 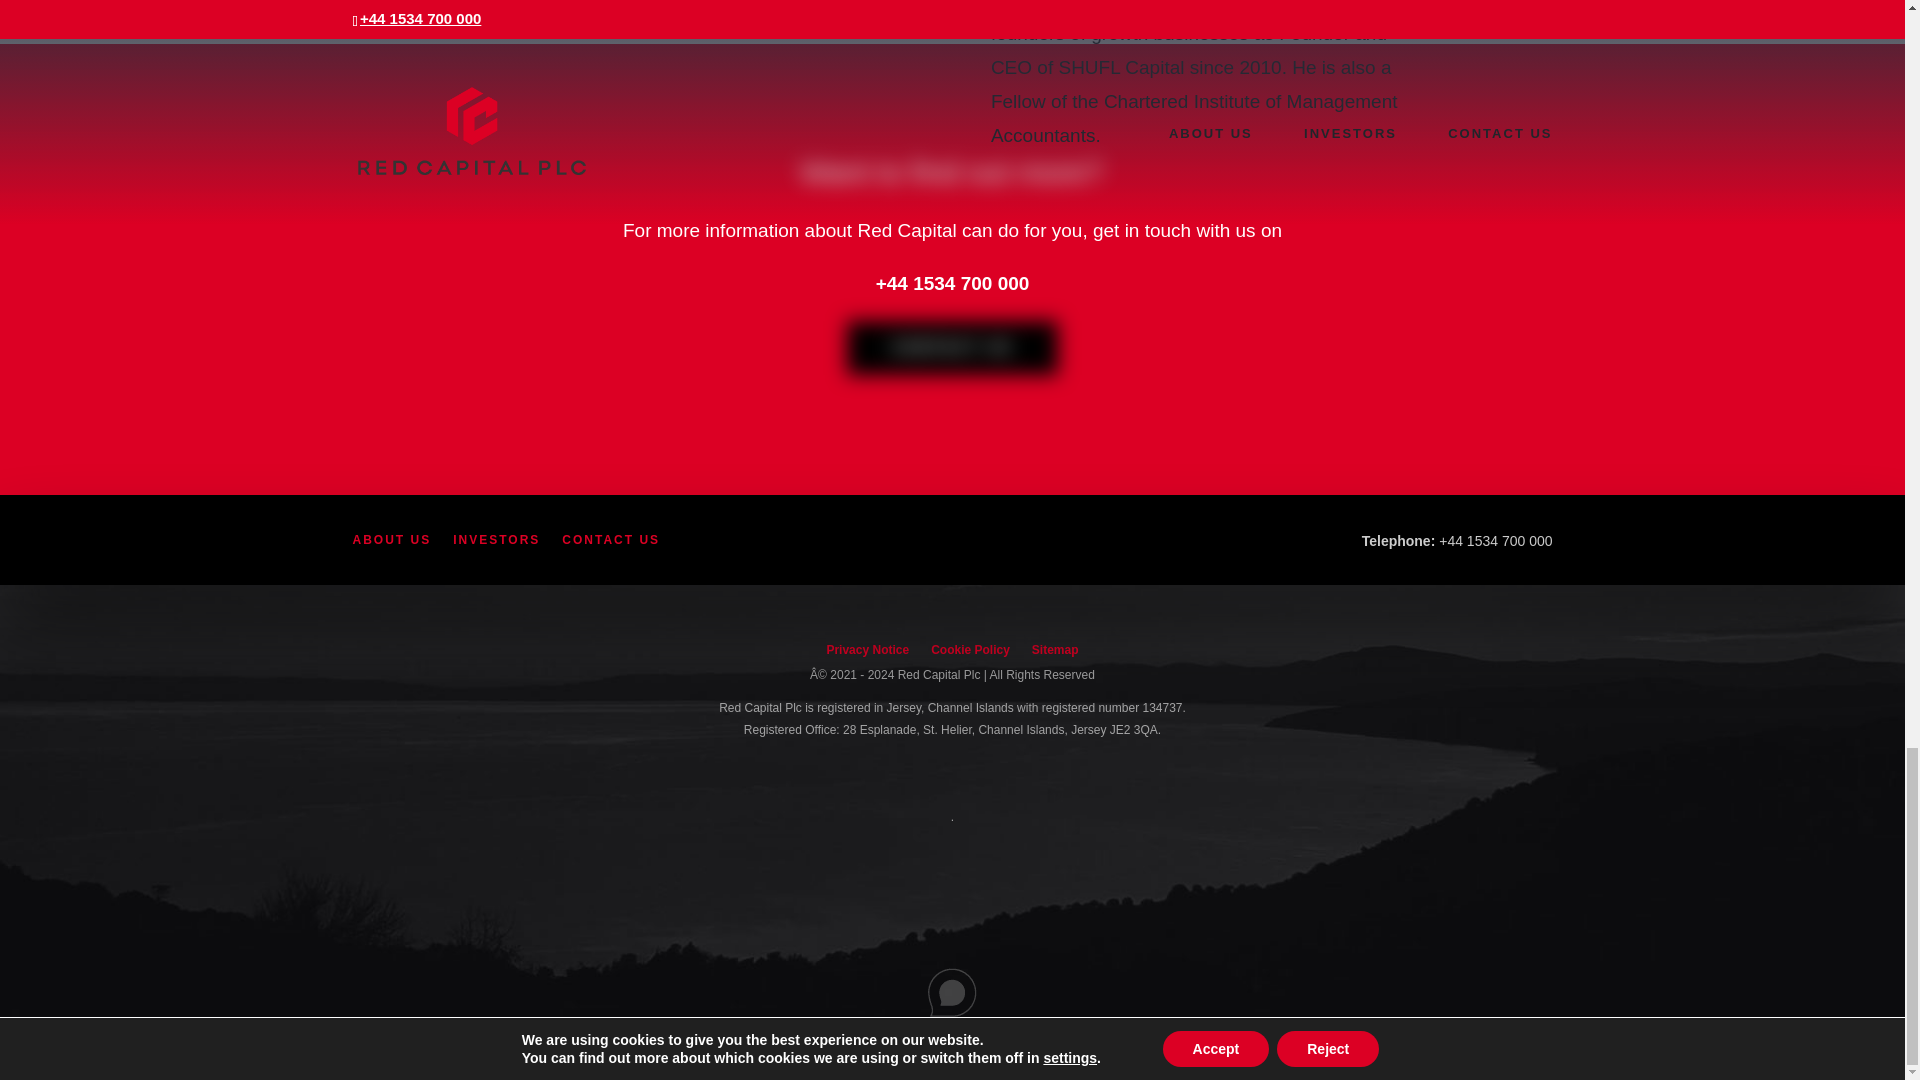 What do you see at coordinates (1056, 654) in the screenshot?
I see `Sitemap` at bounding box center [1056, 654].